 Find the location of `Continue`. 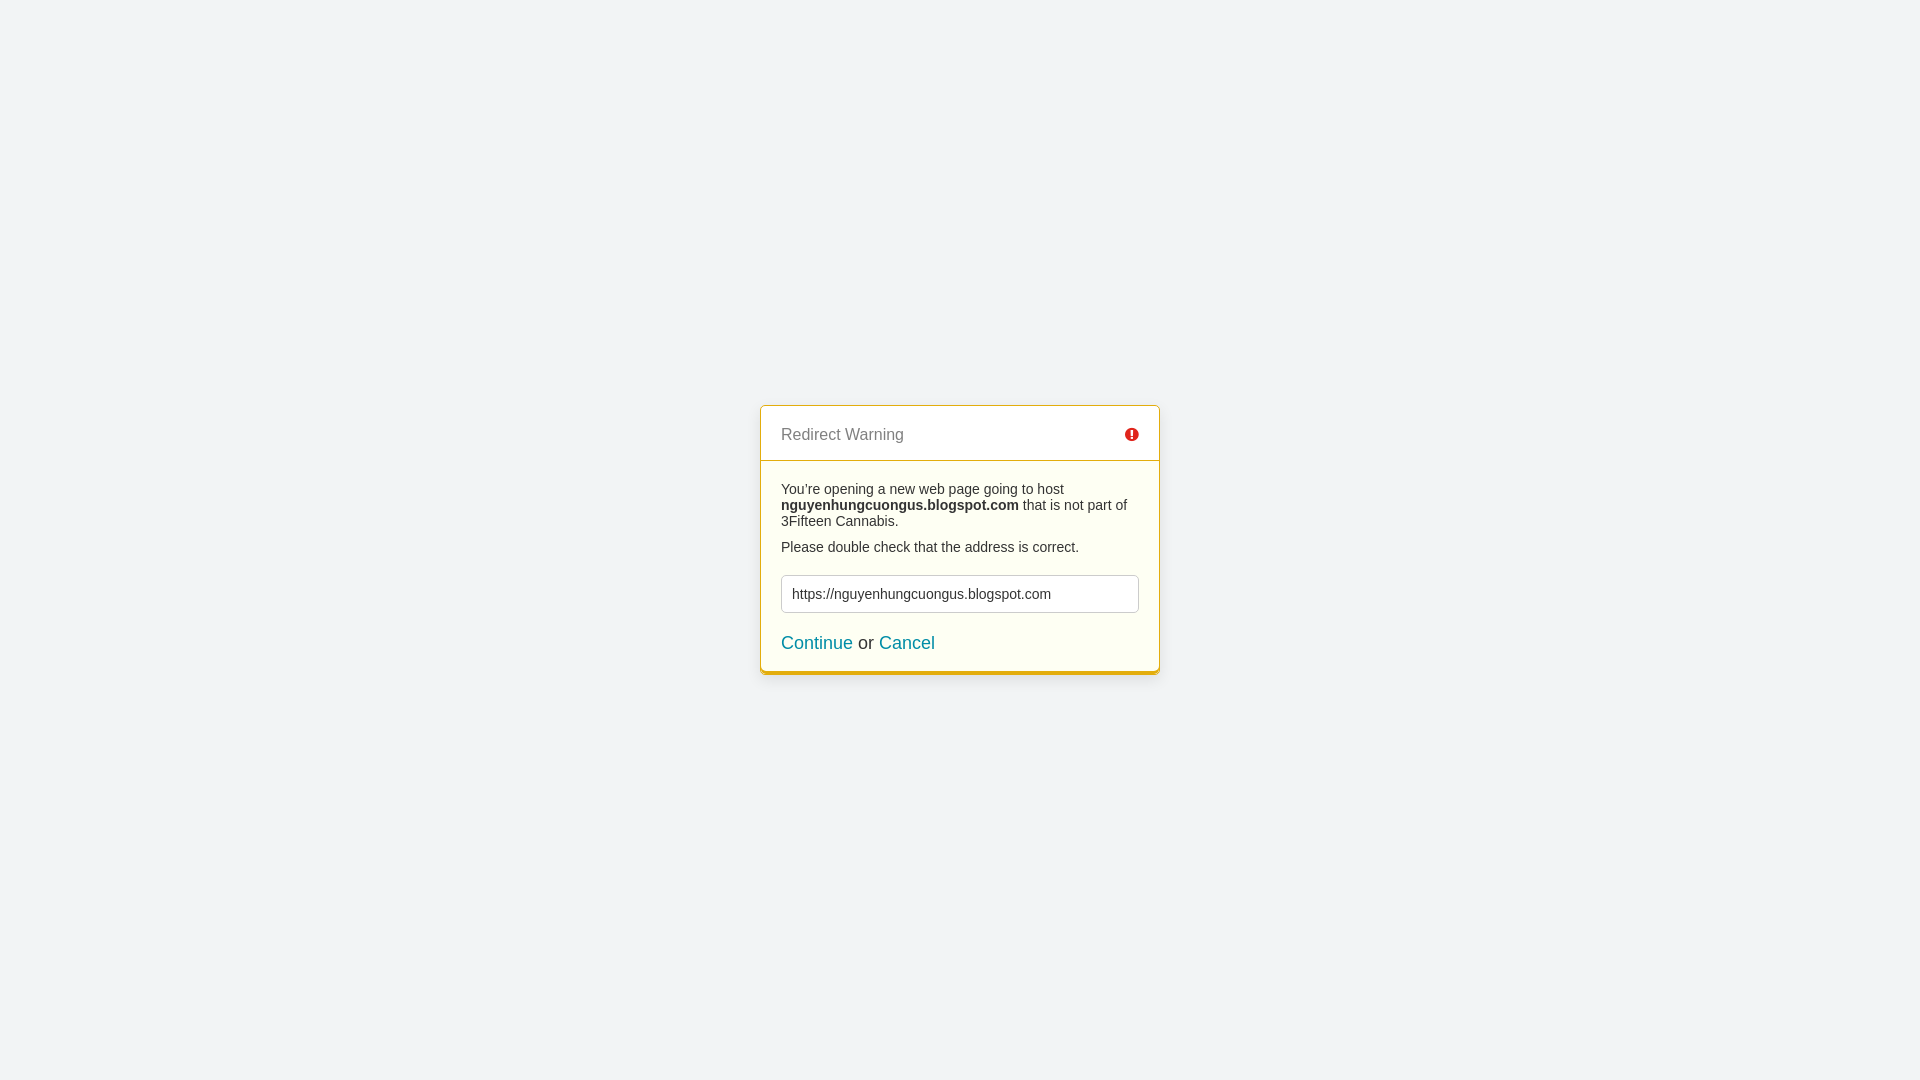

Continue is located at coordinates (817, 643).